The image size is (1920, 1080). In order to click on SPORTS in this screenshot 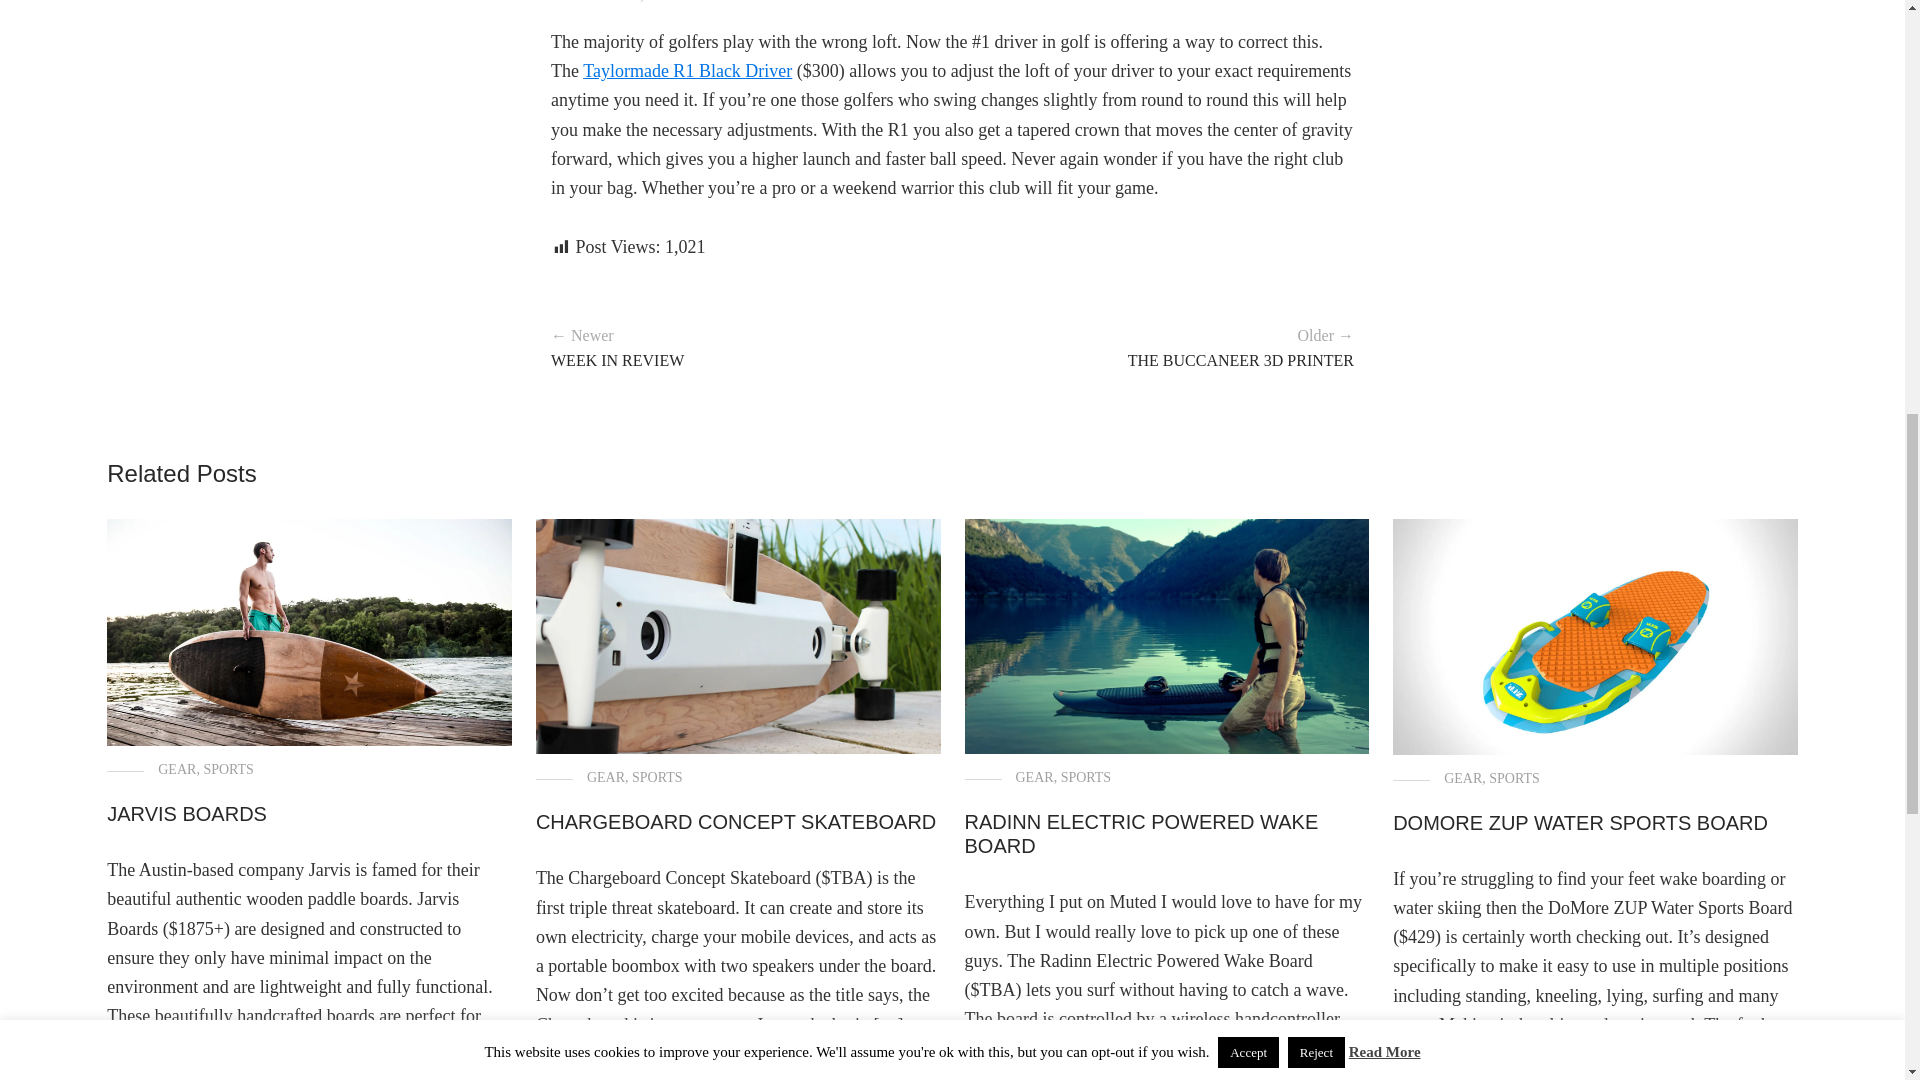, I will do `click(1514, 778)`.